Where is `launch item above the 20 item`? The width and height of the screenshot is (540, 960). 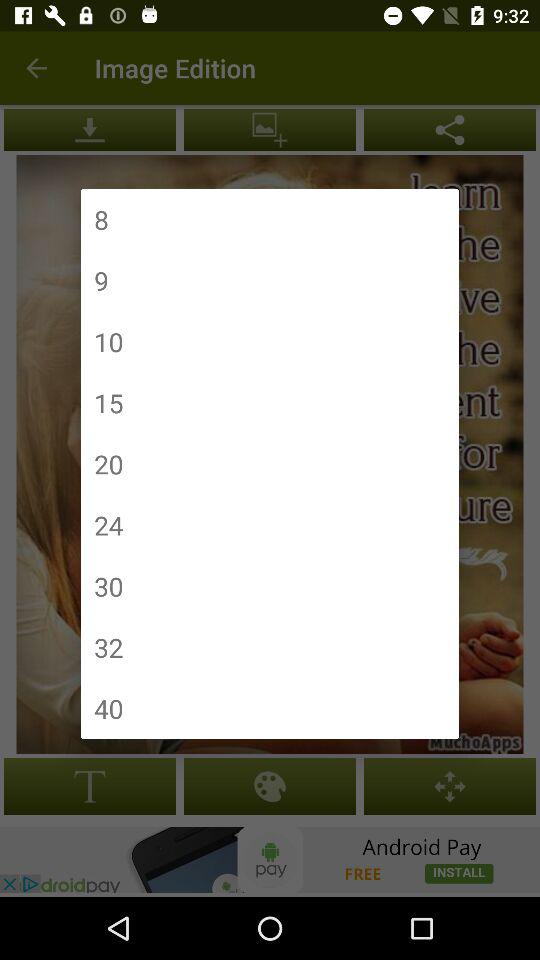
launch item above the 20 item is located at coordinates (108, 402).